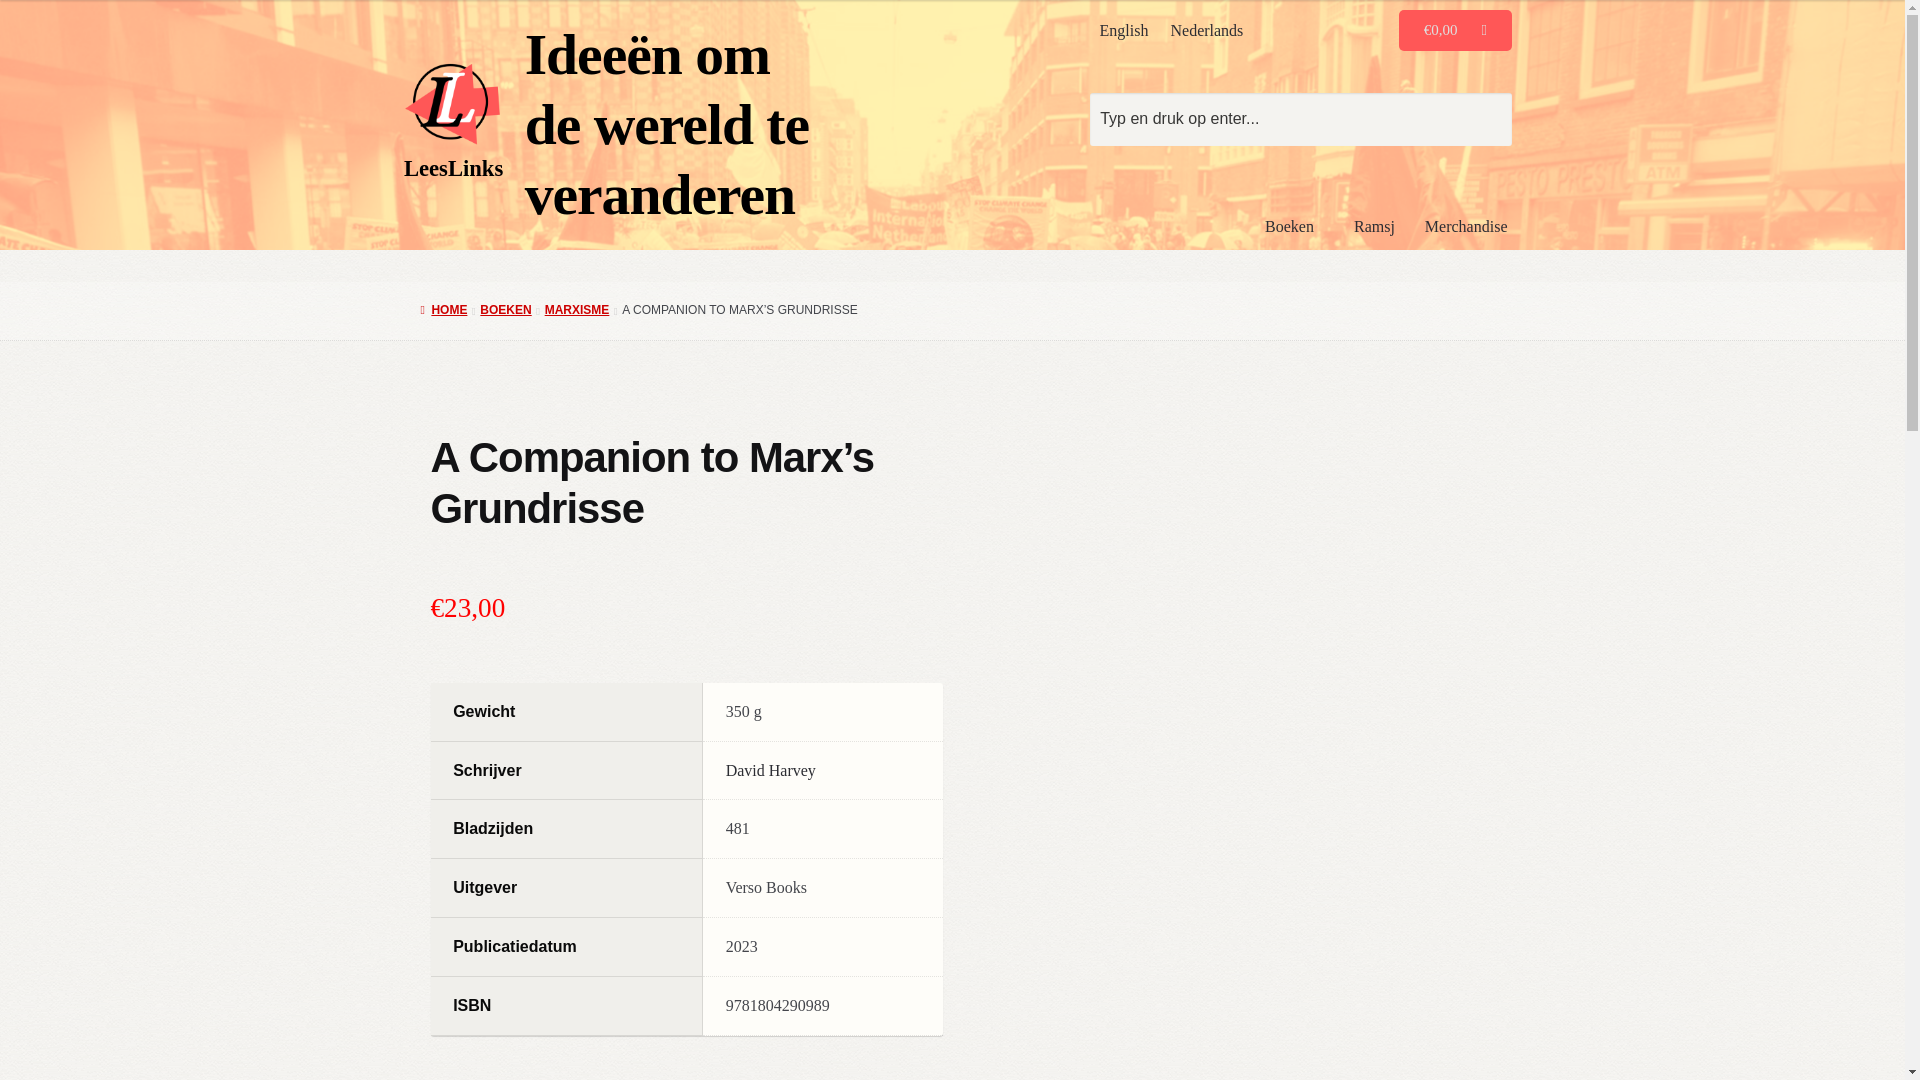  Describe the element at coordinates (1206, 30) in the screenshot. I see `Nederlands` at that location.